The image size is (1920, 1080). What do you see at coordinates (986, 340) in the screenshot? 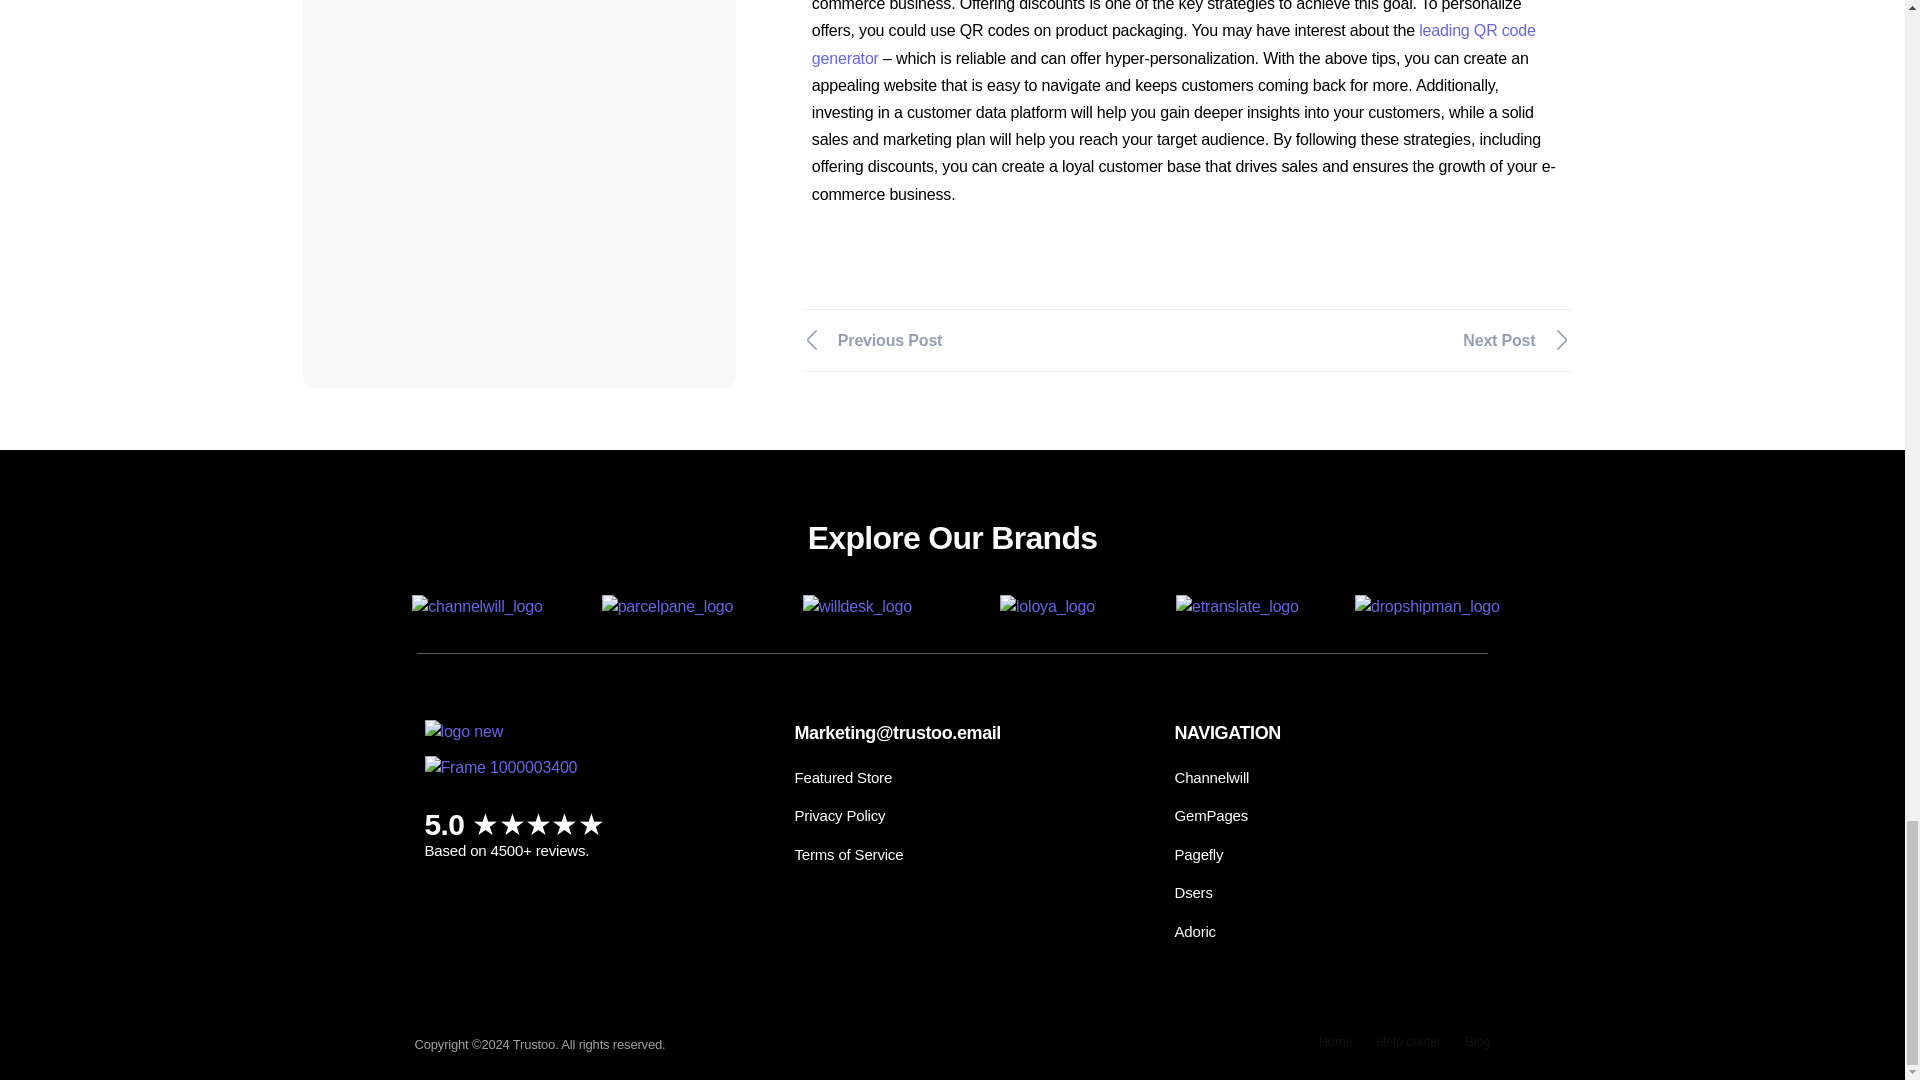
I see `Previous Post` at bounding box center [986, 340].